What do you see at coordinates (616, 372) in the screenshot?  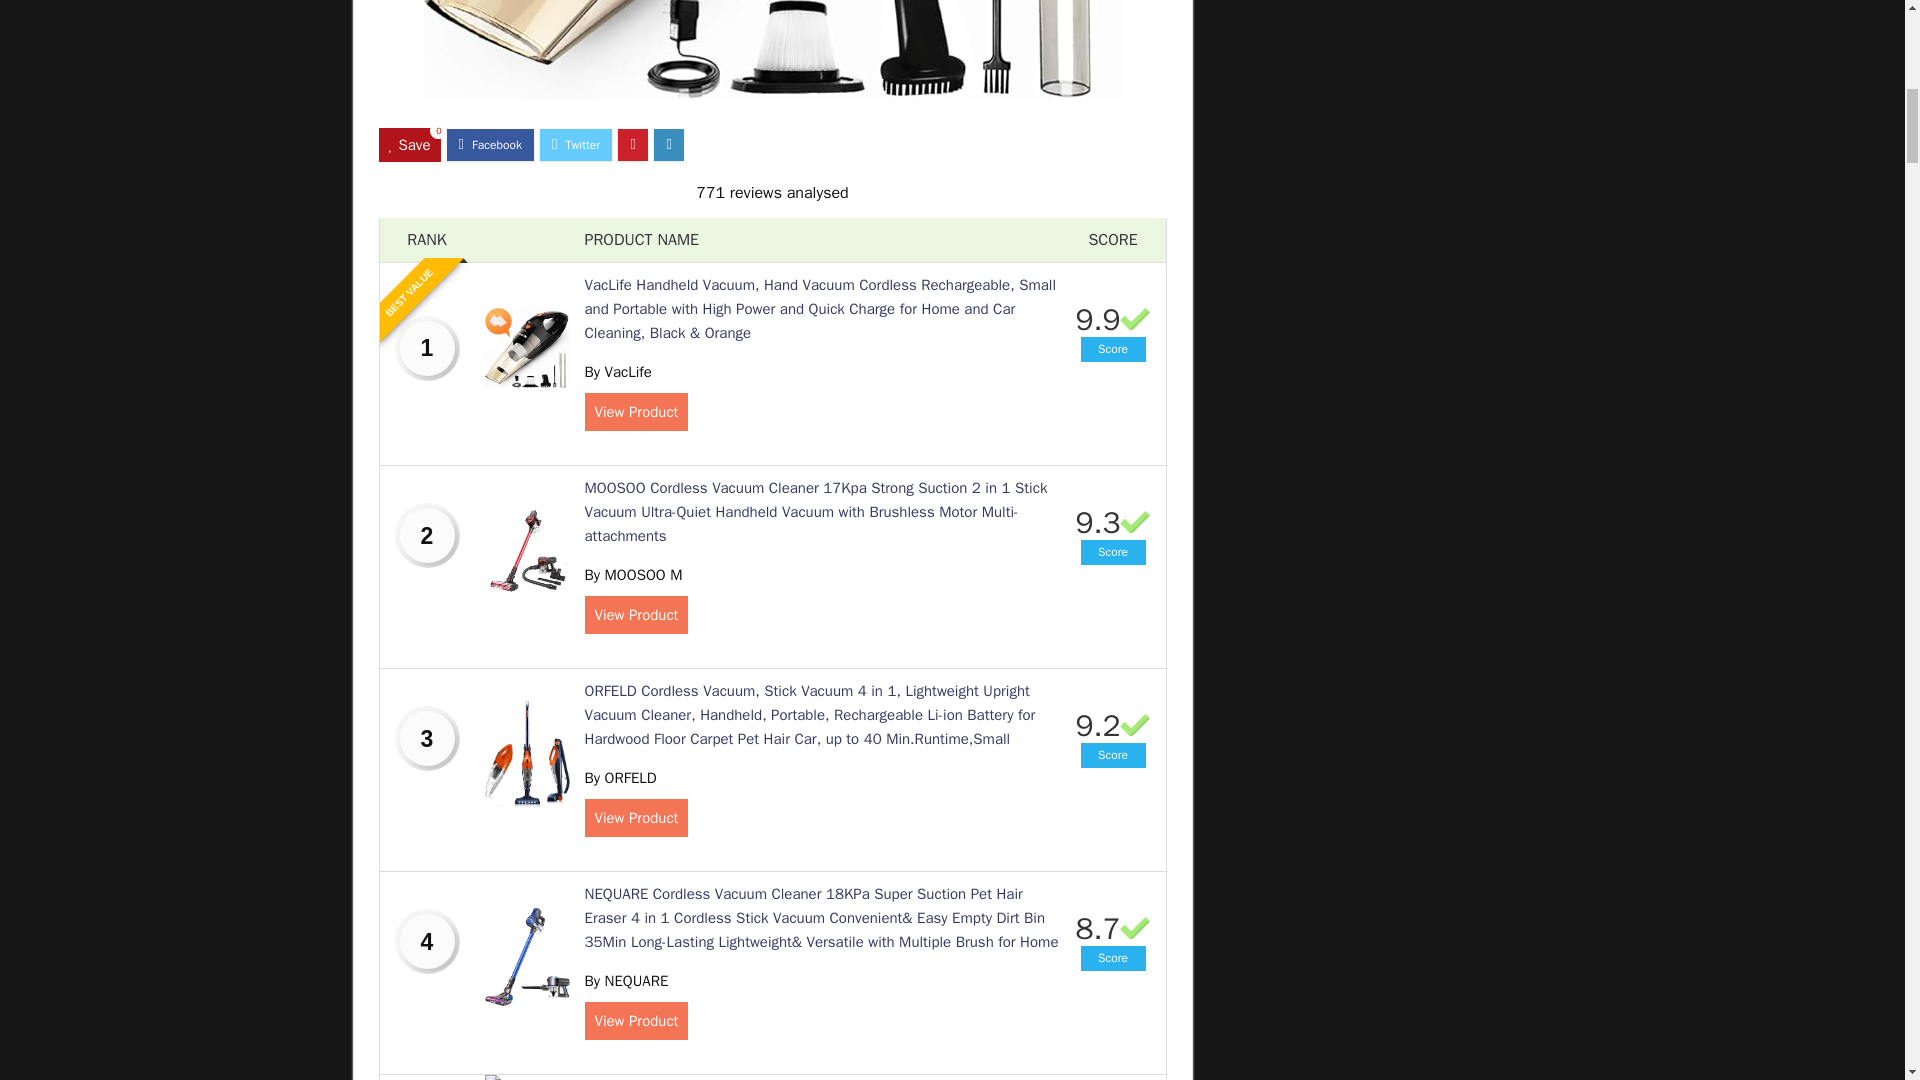 I see `By VacLife` at bounding box center [616, 372].